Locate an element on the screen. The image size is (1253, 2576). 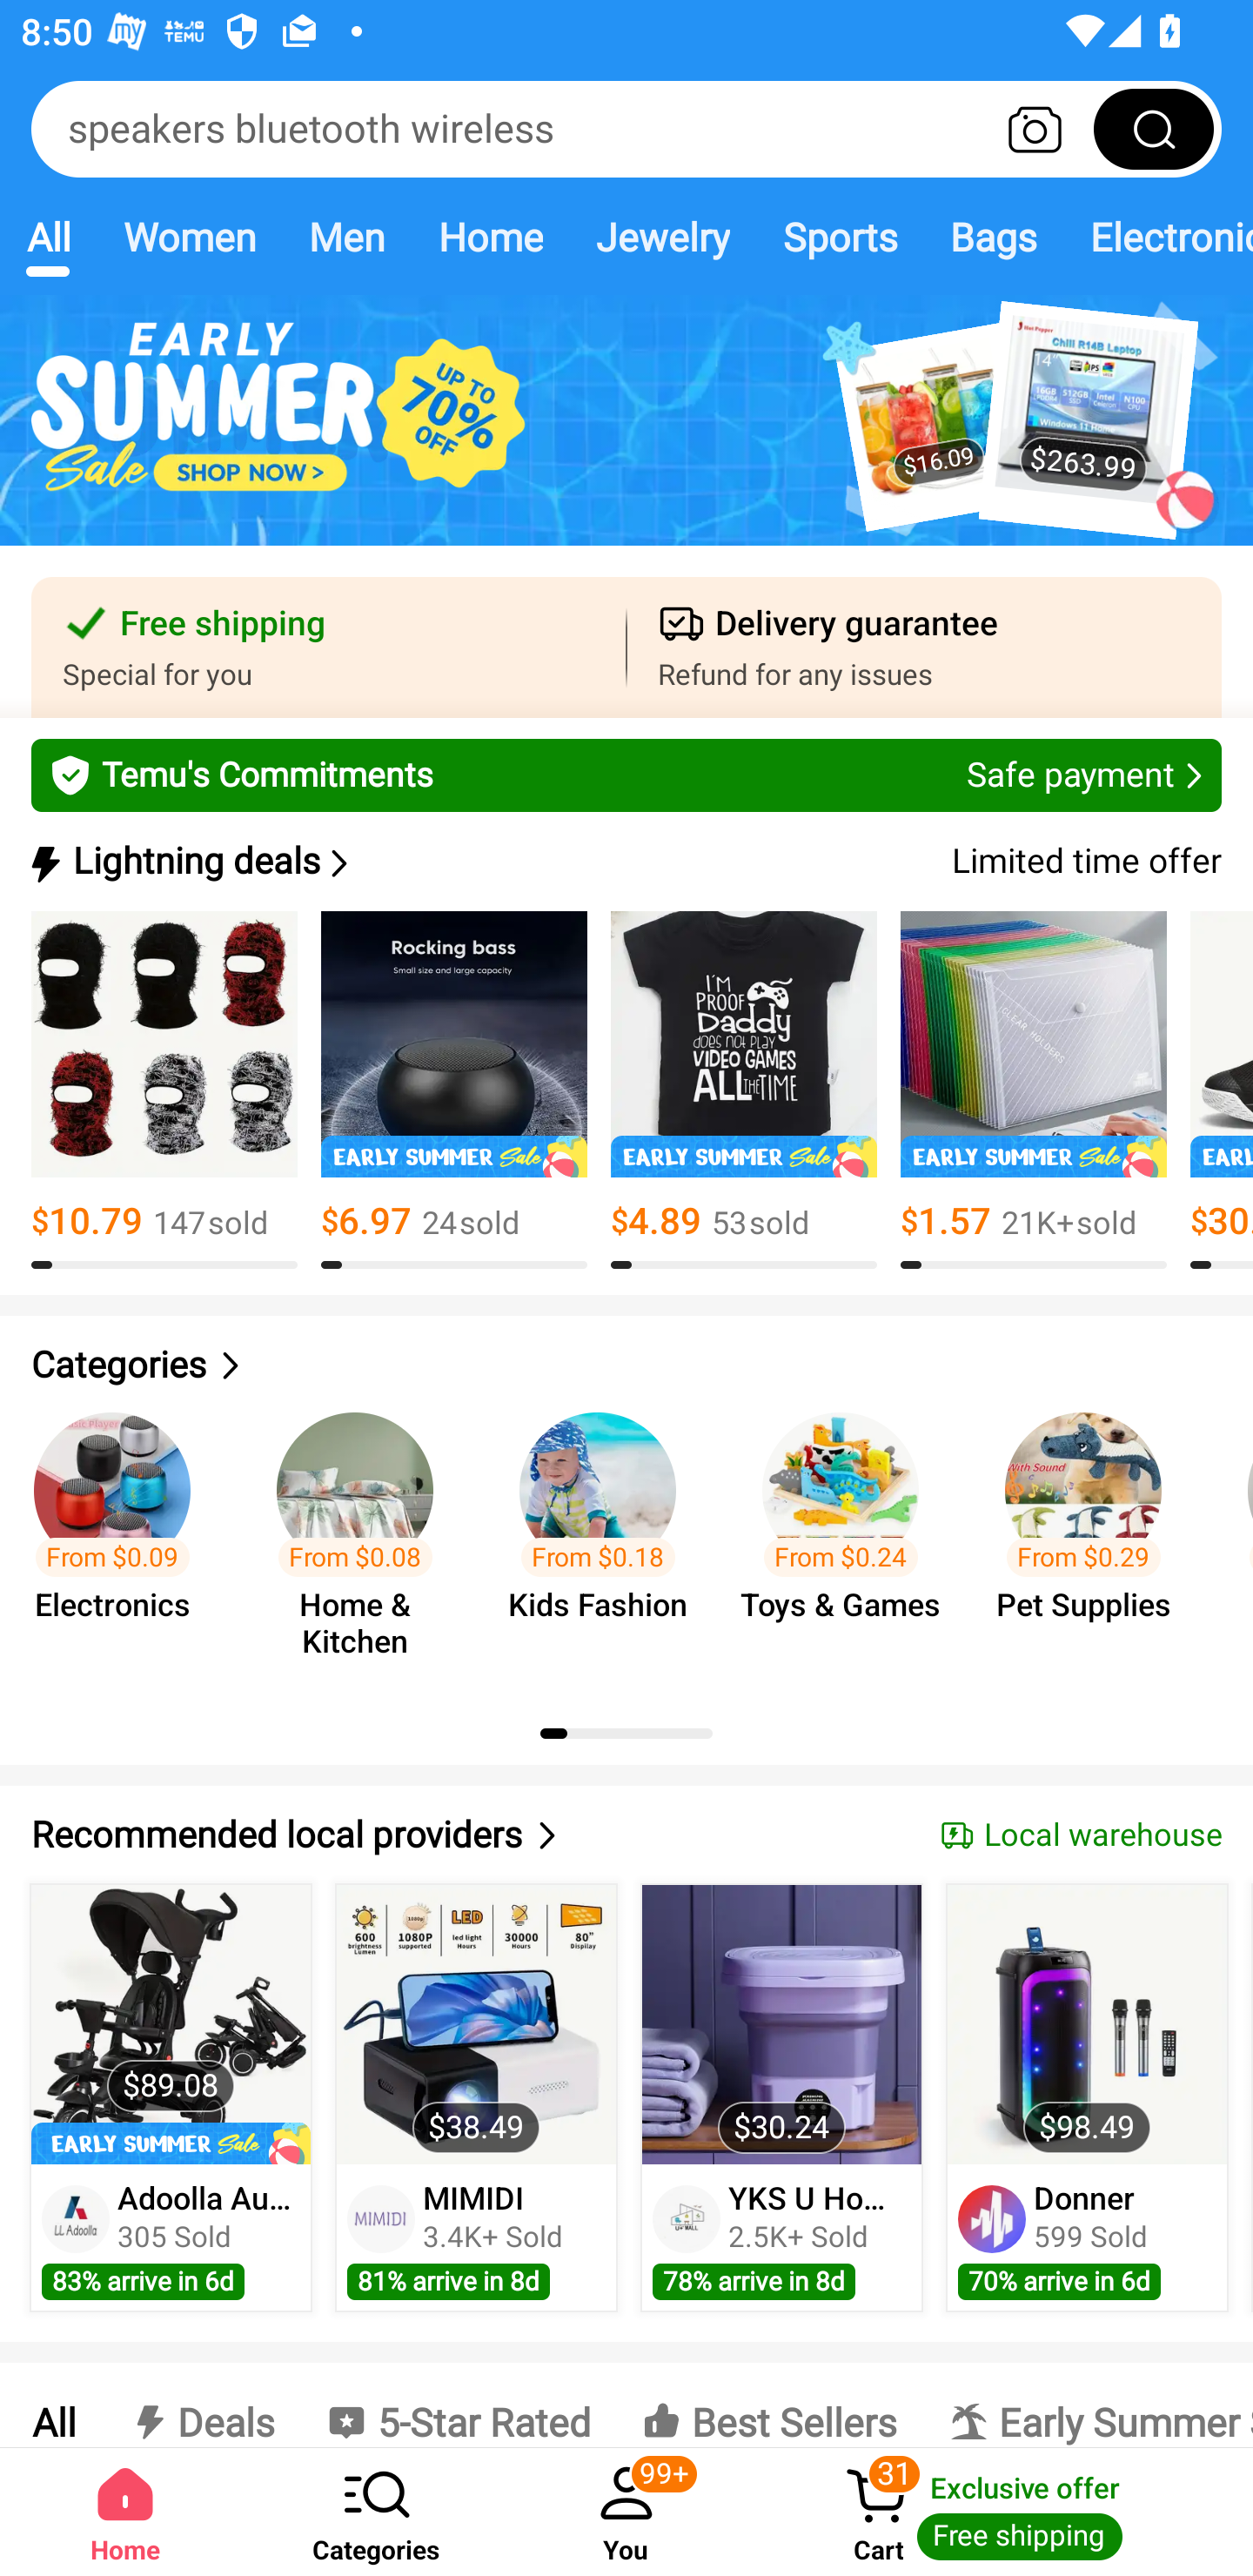
$89.08 is located at coordinates (171, 2024).